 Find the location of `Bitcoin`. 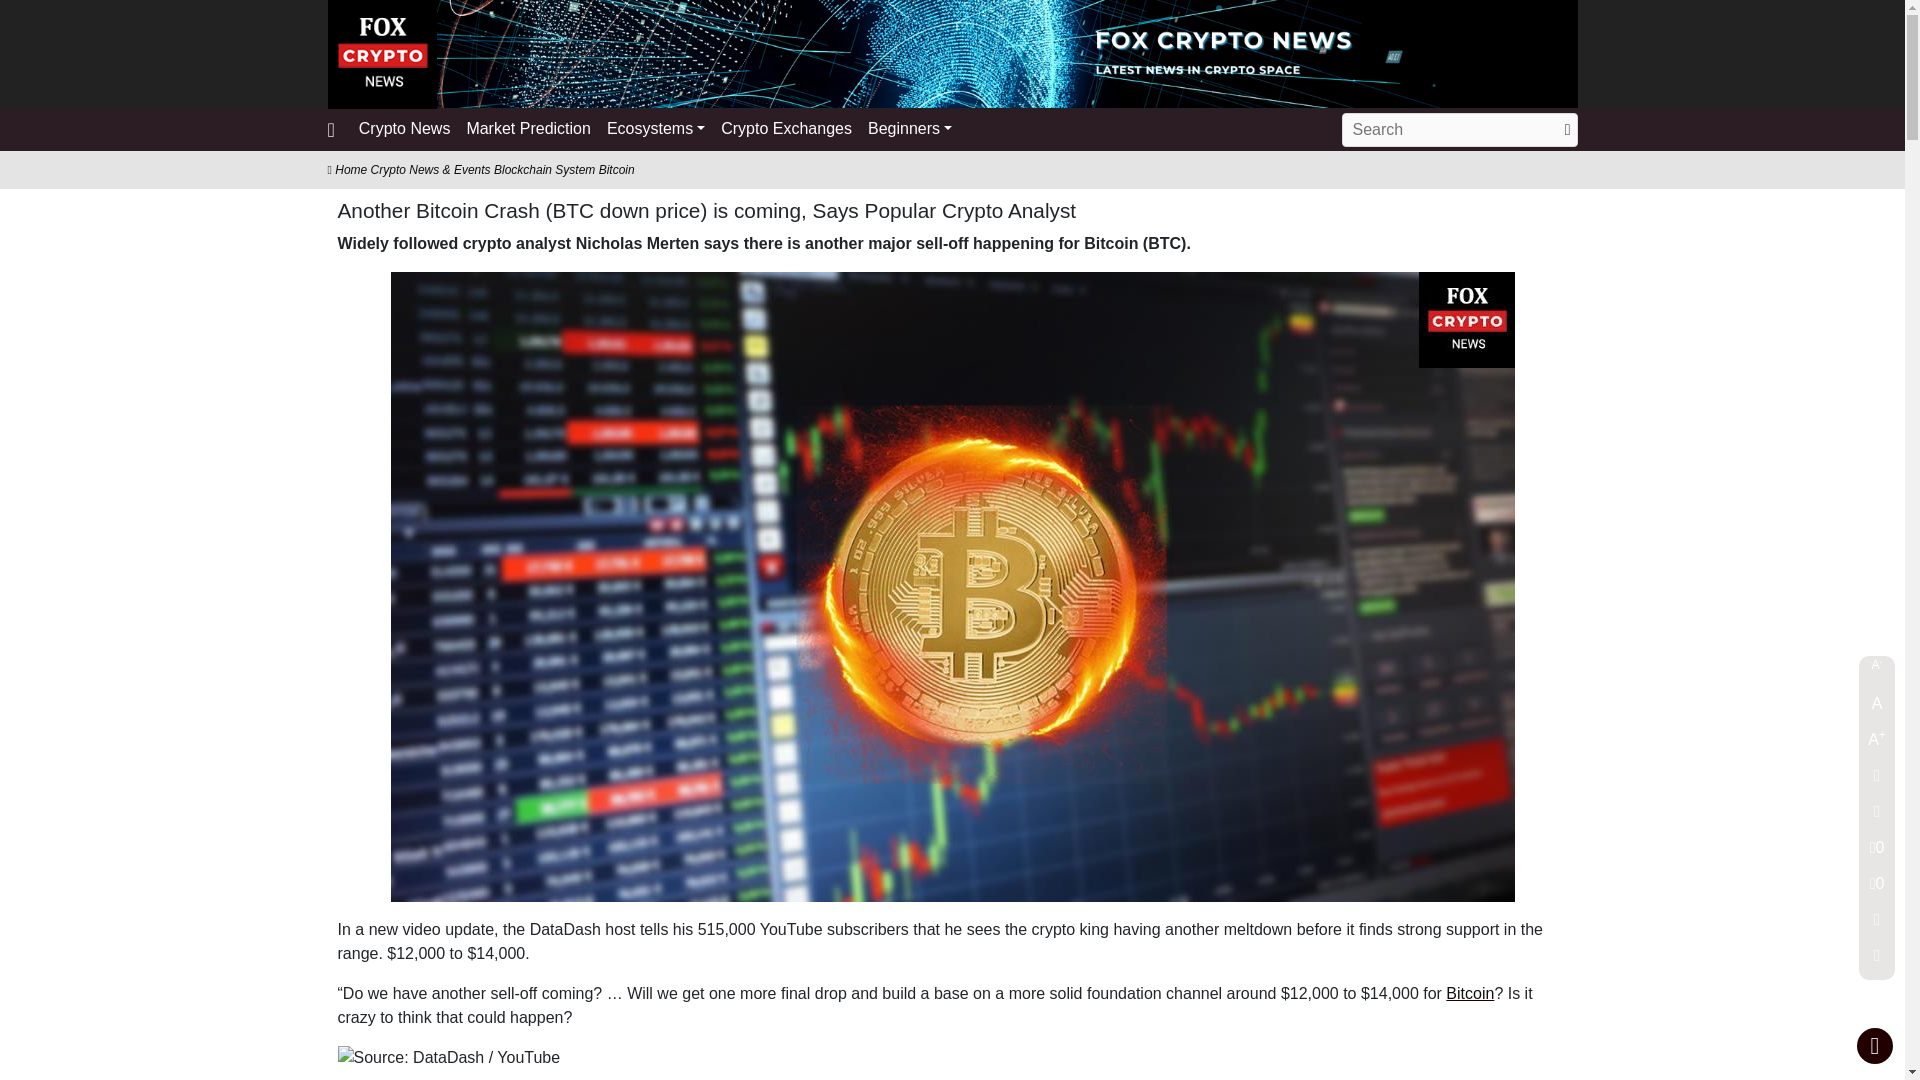

Bitcoin is located at coordinates (1469, 993).